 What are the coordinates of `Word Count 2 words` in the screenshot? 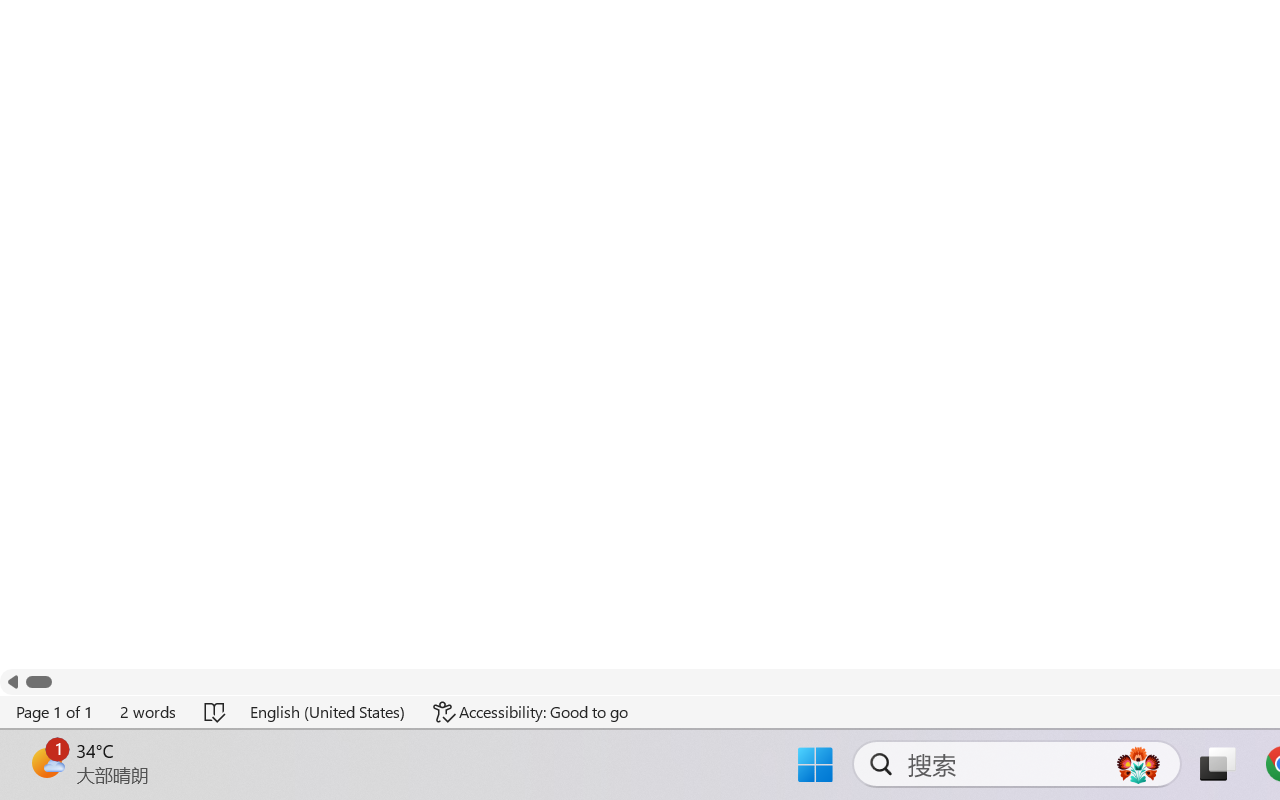 It's located at (149, 712).